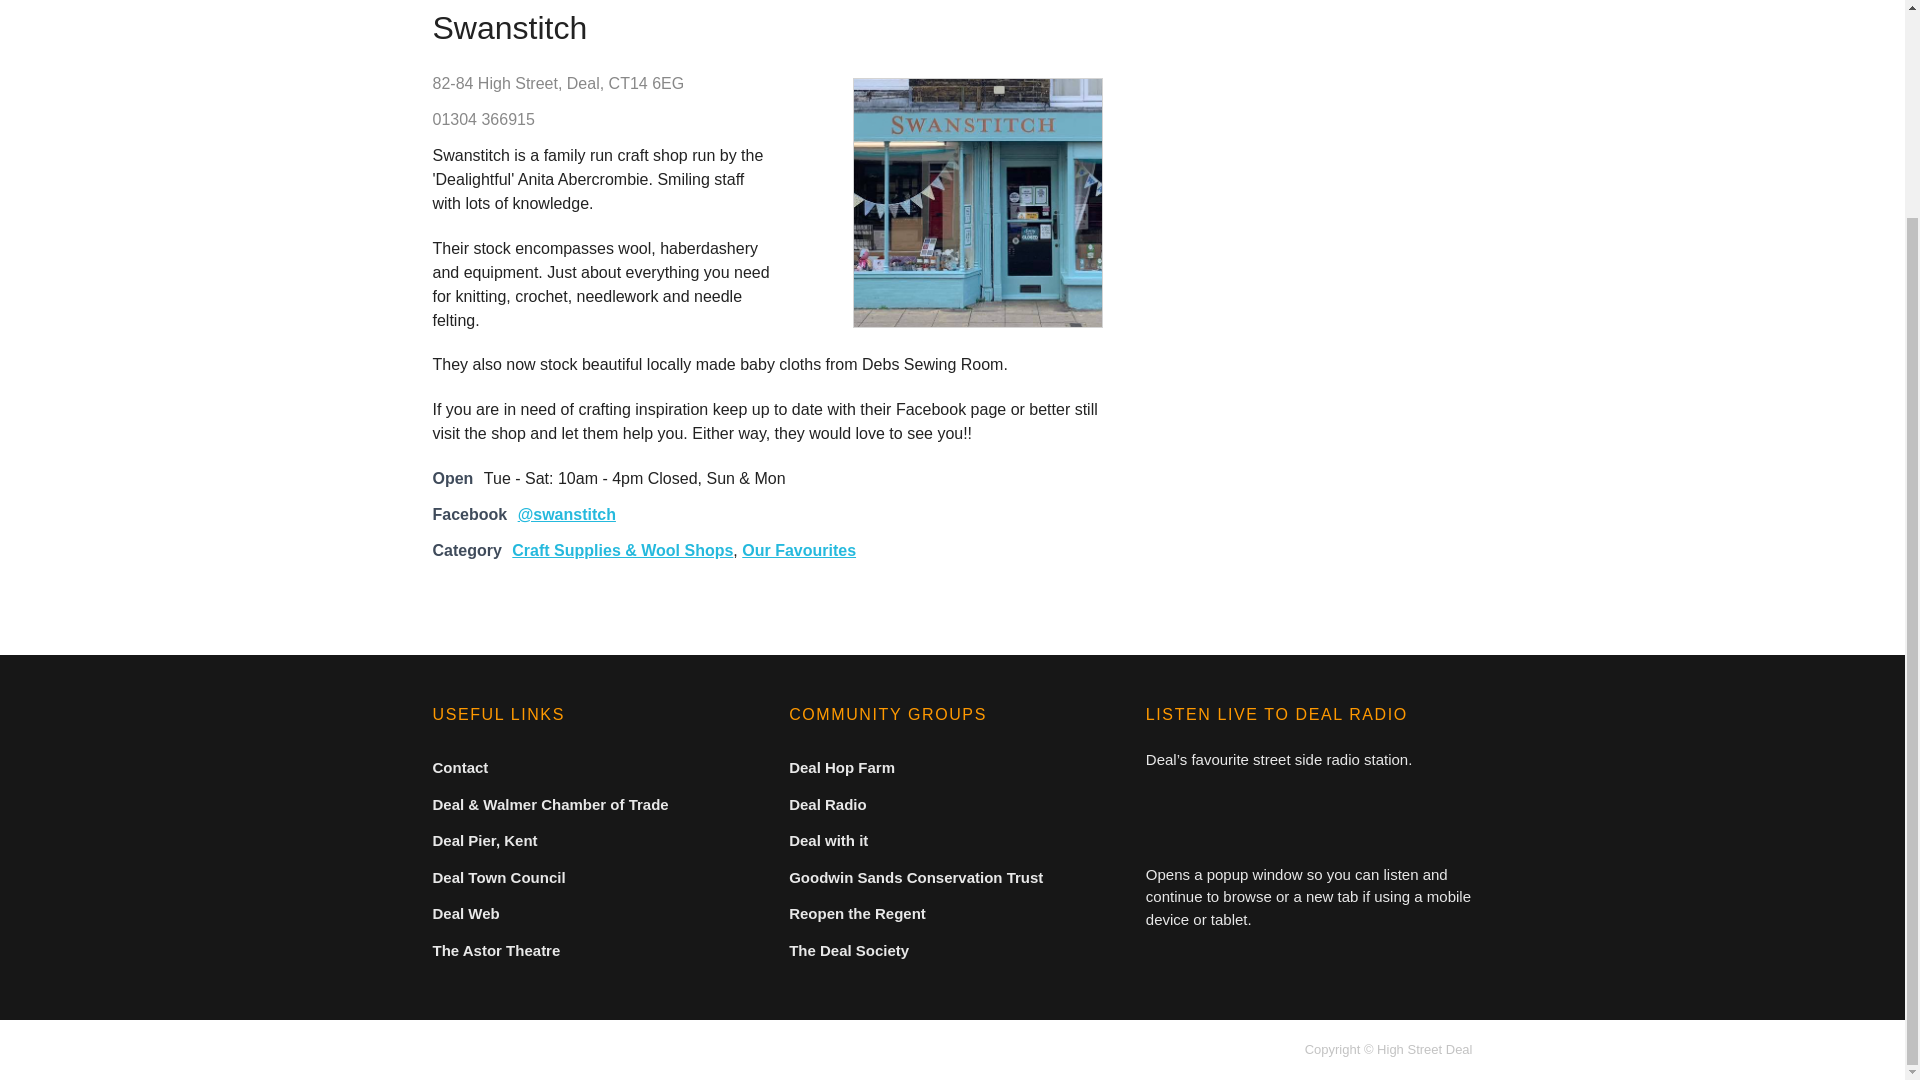  I want to click on The Astor Theatre, so click(496, 950).